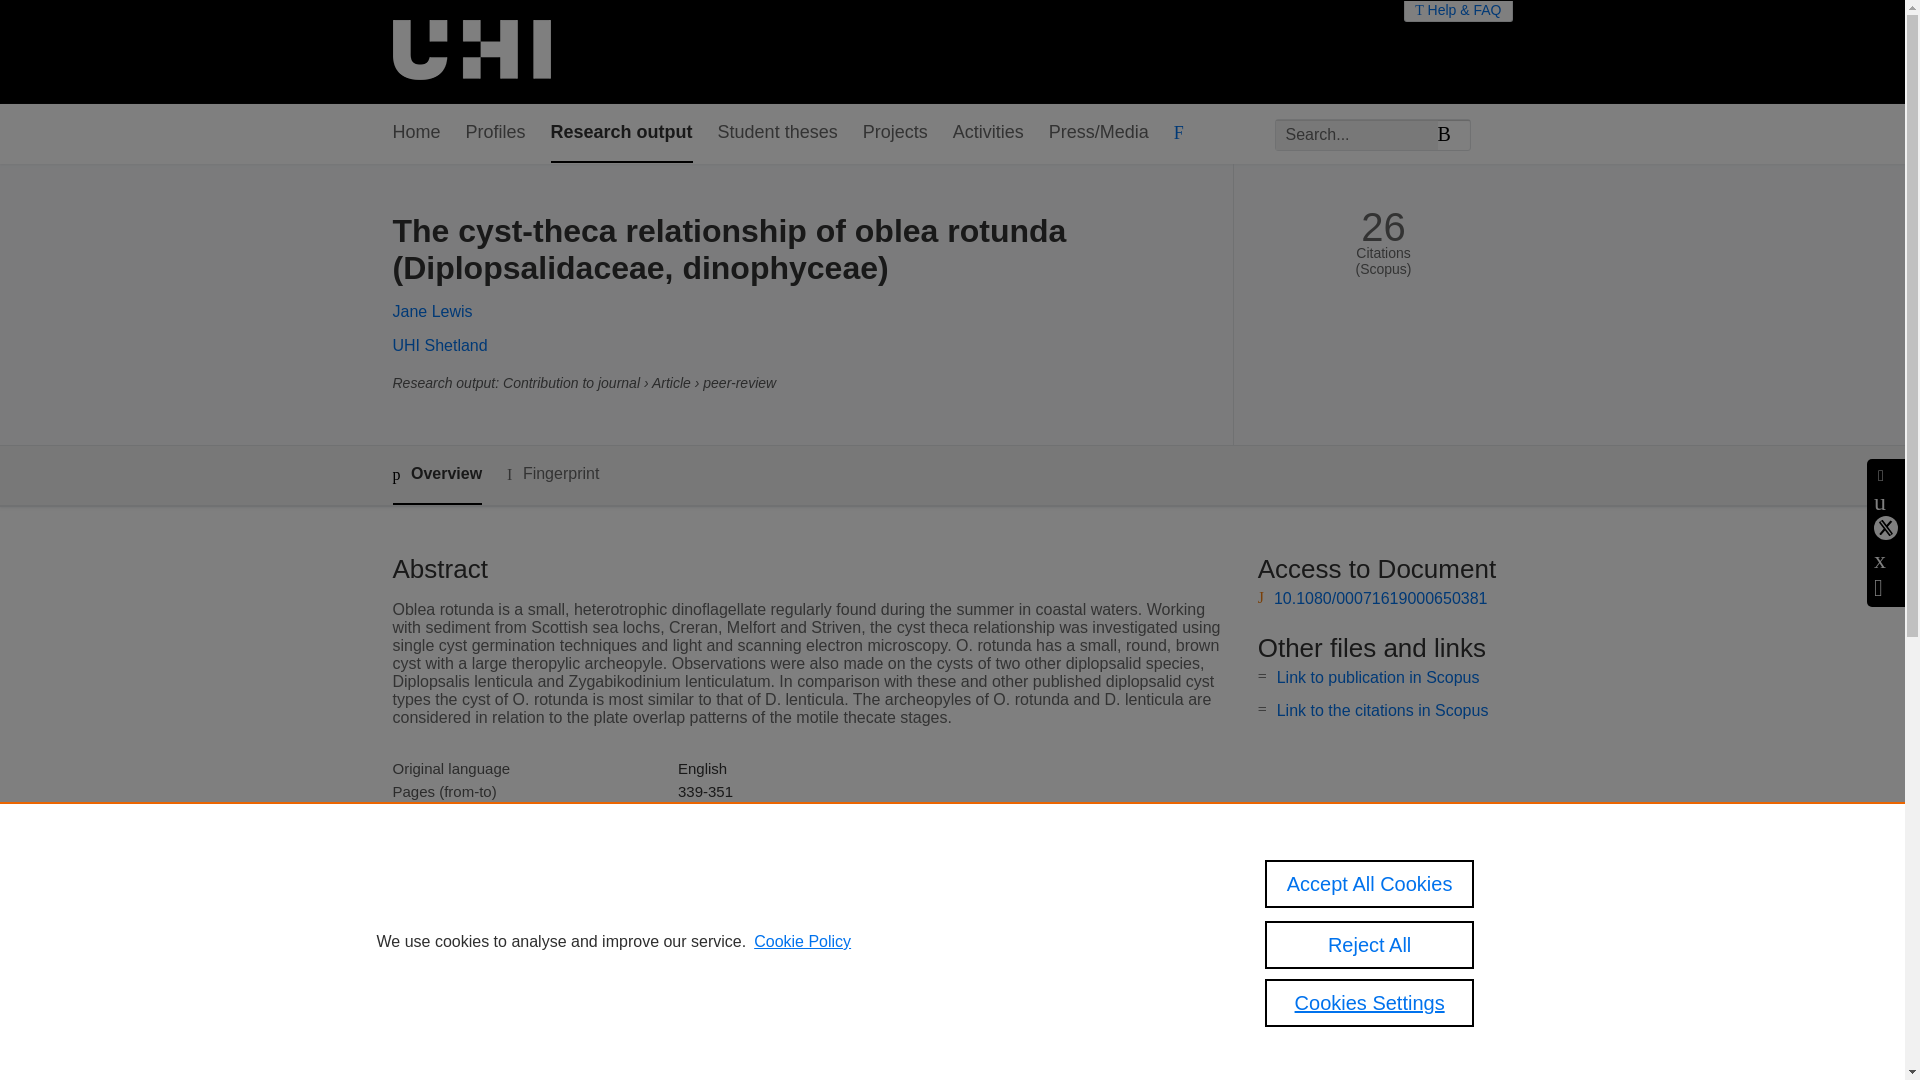 The width and height of the screenshot is (1920, 1080). I want to click on Link to publication in Scopus, so click(1378, 676).